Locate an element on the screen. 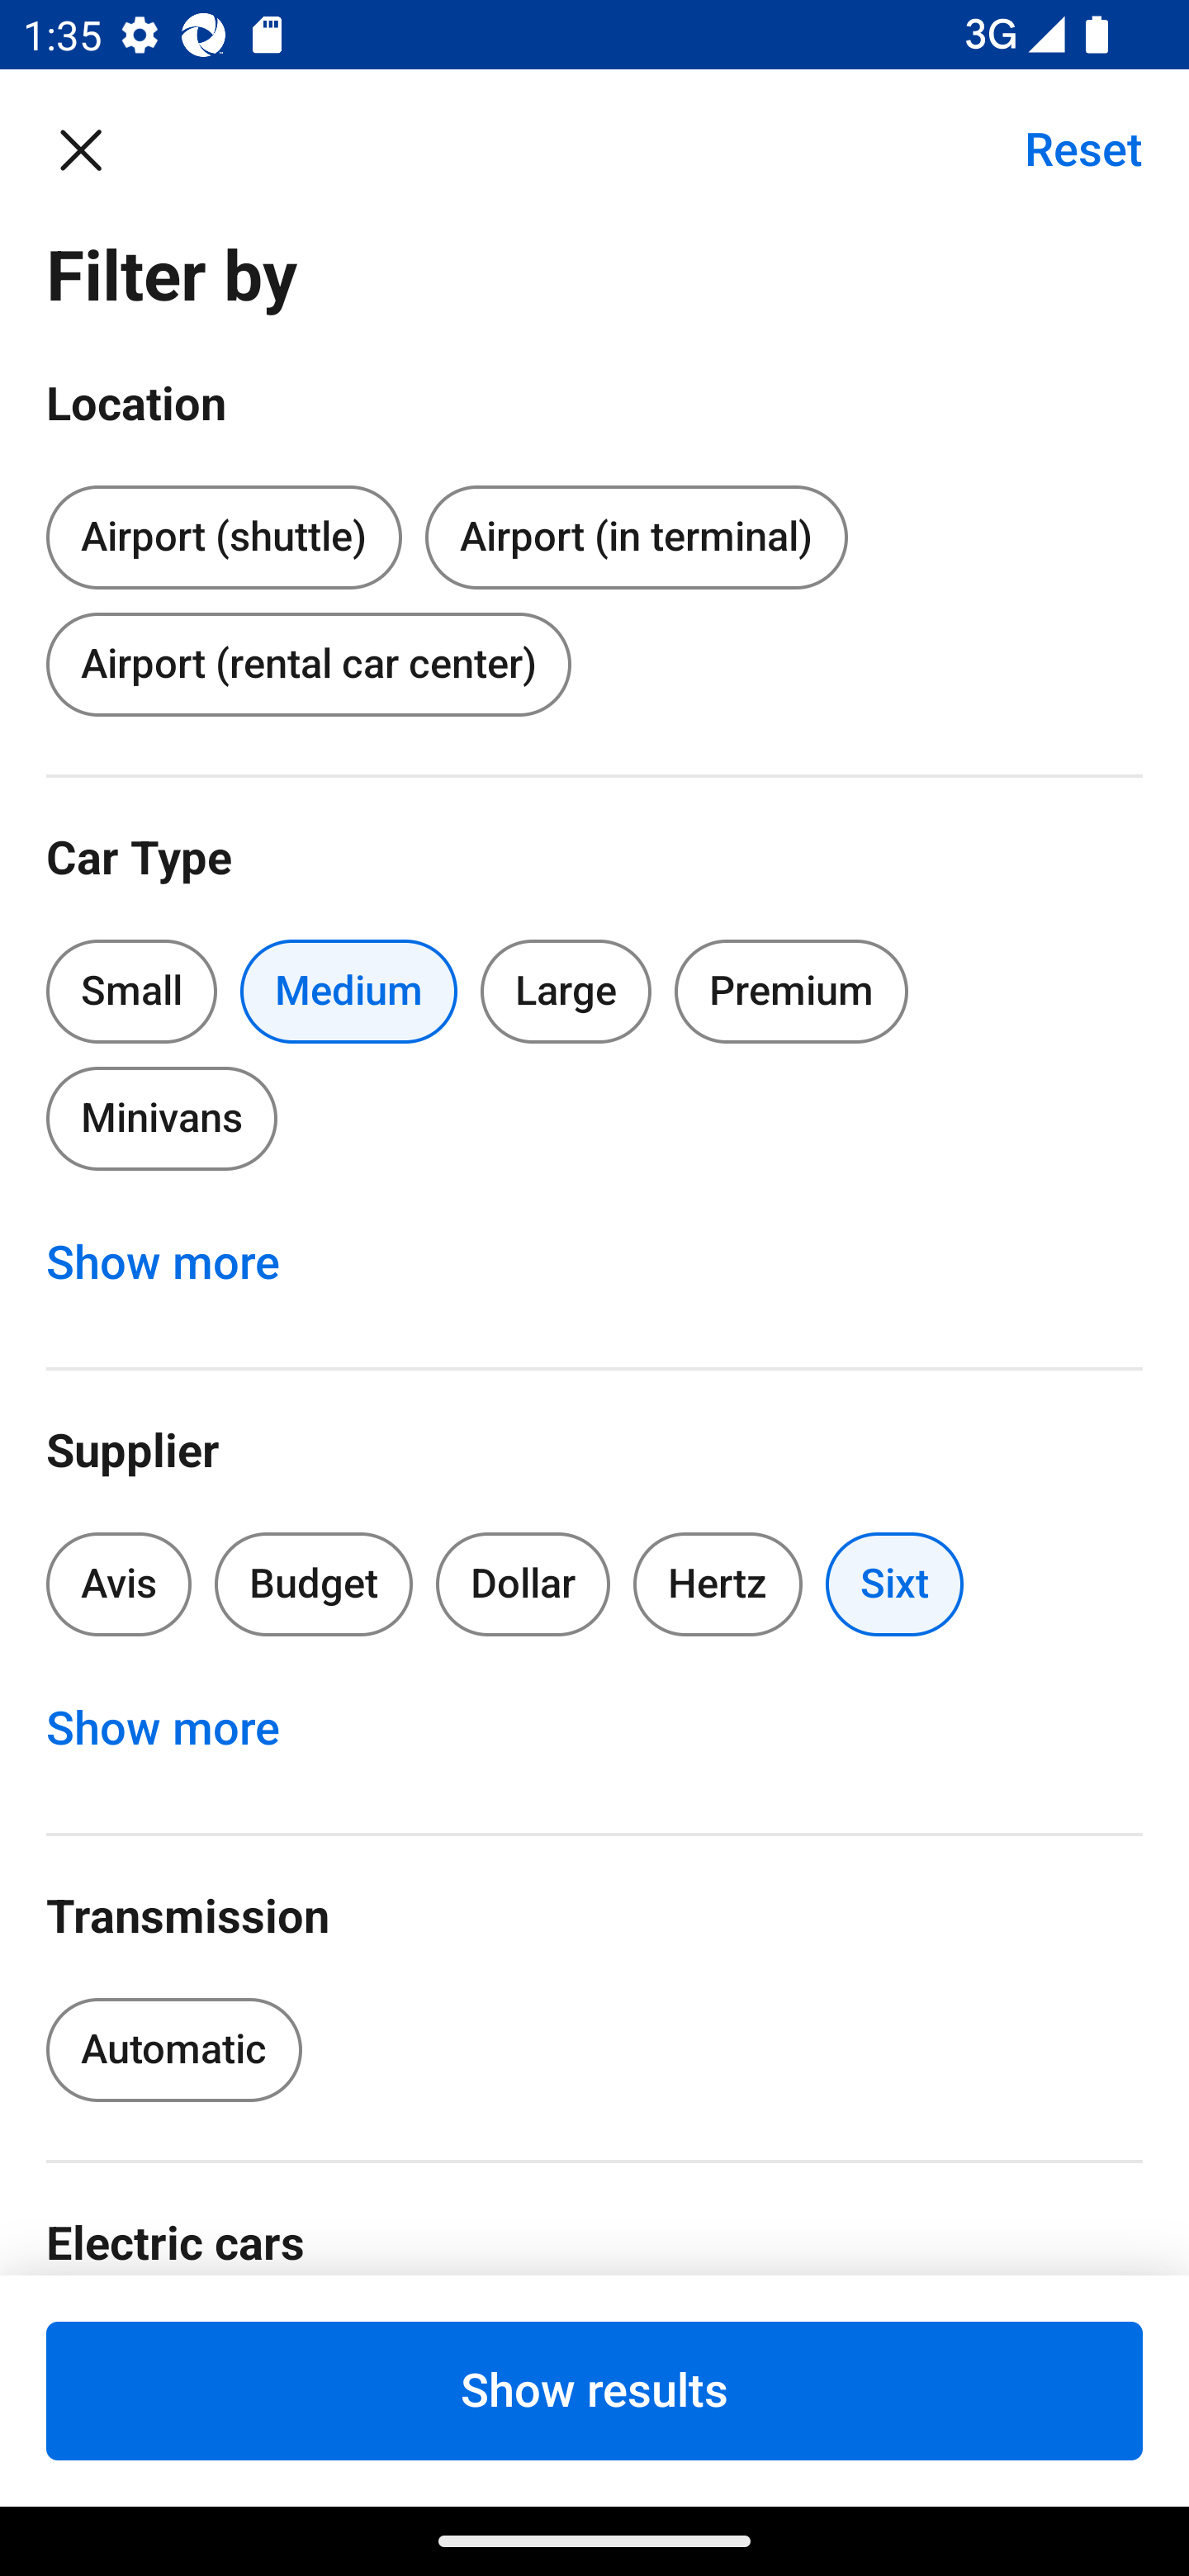 This screenshot has height=2576, width=1189. Show results is located at coordinates (594, 2390).